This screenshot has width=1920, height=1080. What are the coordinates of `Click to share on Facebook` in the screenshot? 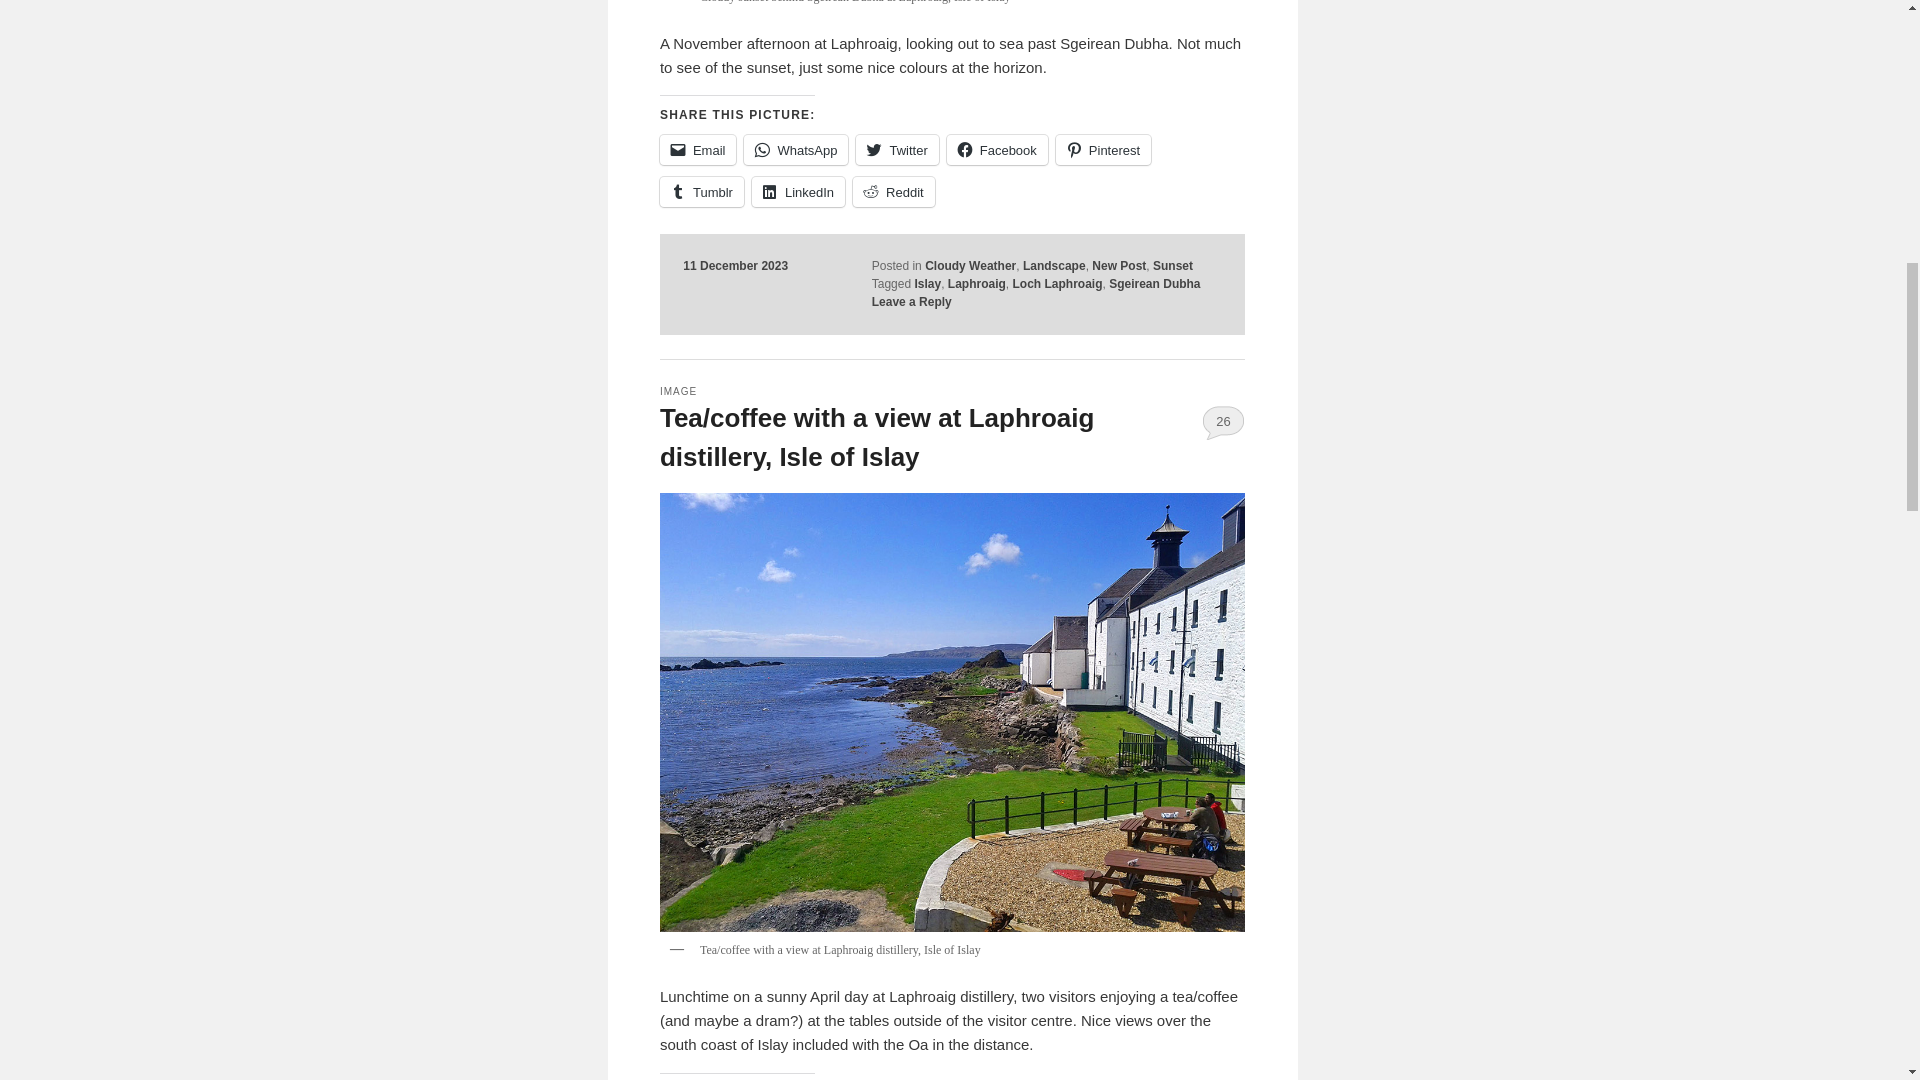 It's located at (997, 150).